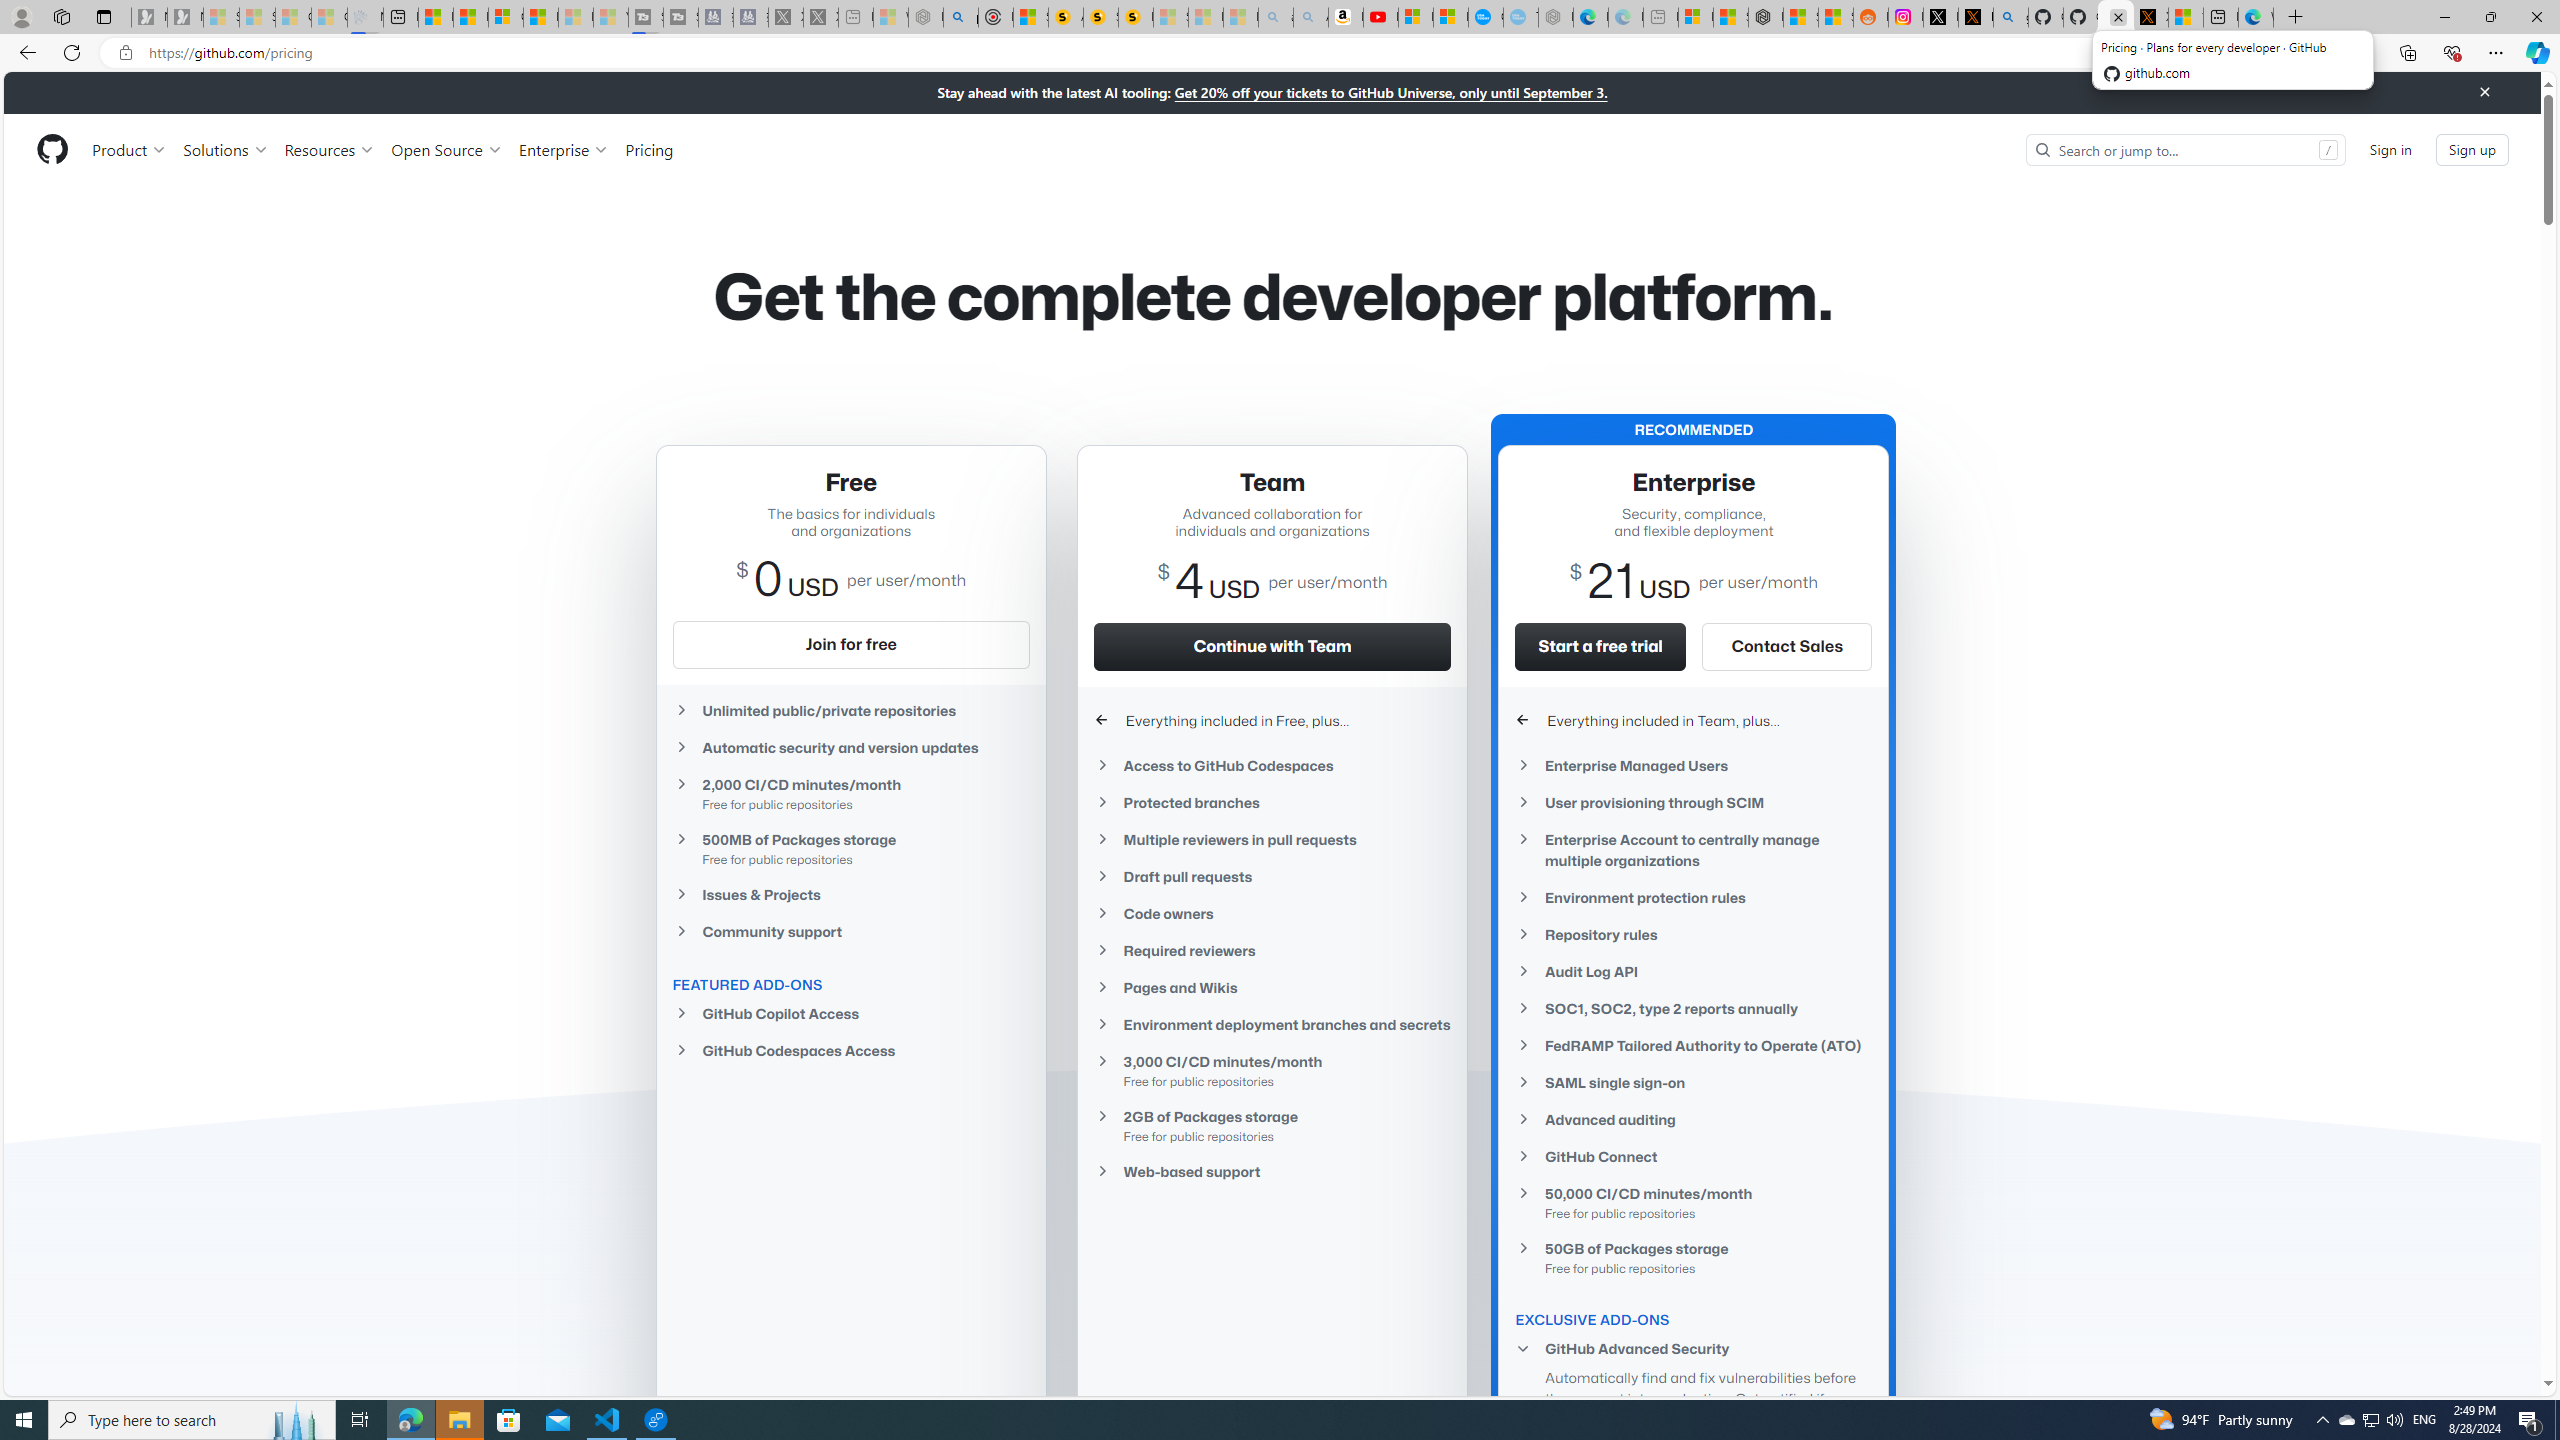 This screenshot has width=2560, height=1440. Describe the element at coordinates (1272, 1125) in the screenshot. I see `2GB of Packages storage Free for public repositories` at that location.